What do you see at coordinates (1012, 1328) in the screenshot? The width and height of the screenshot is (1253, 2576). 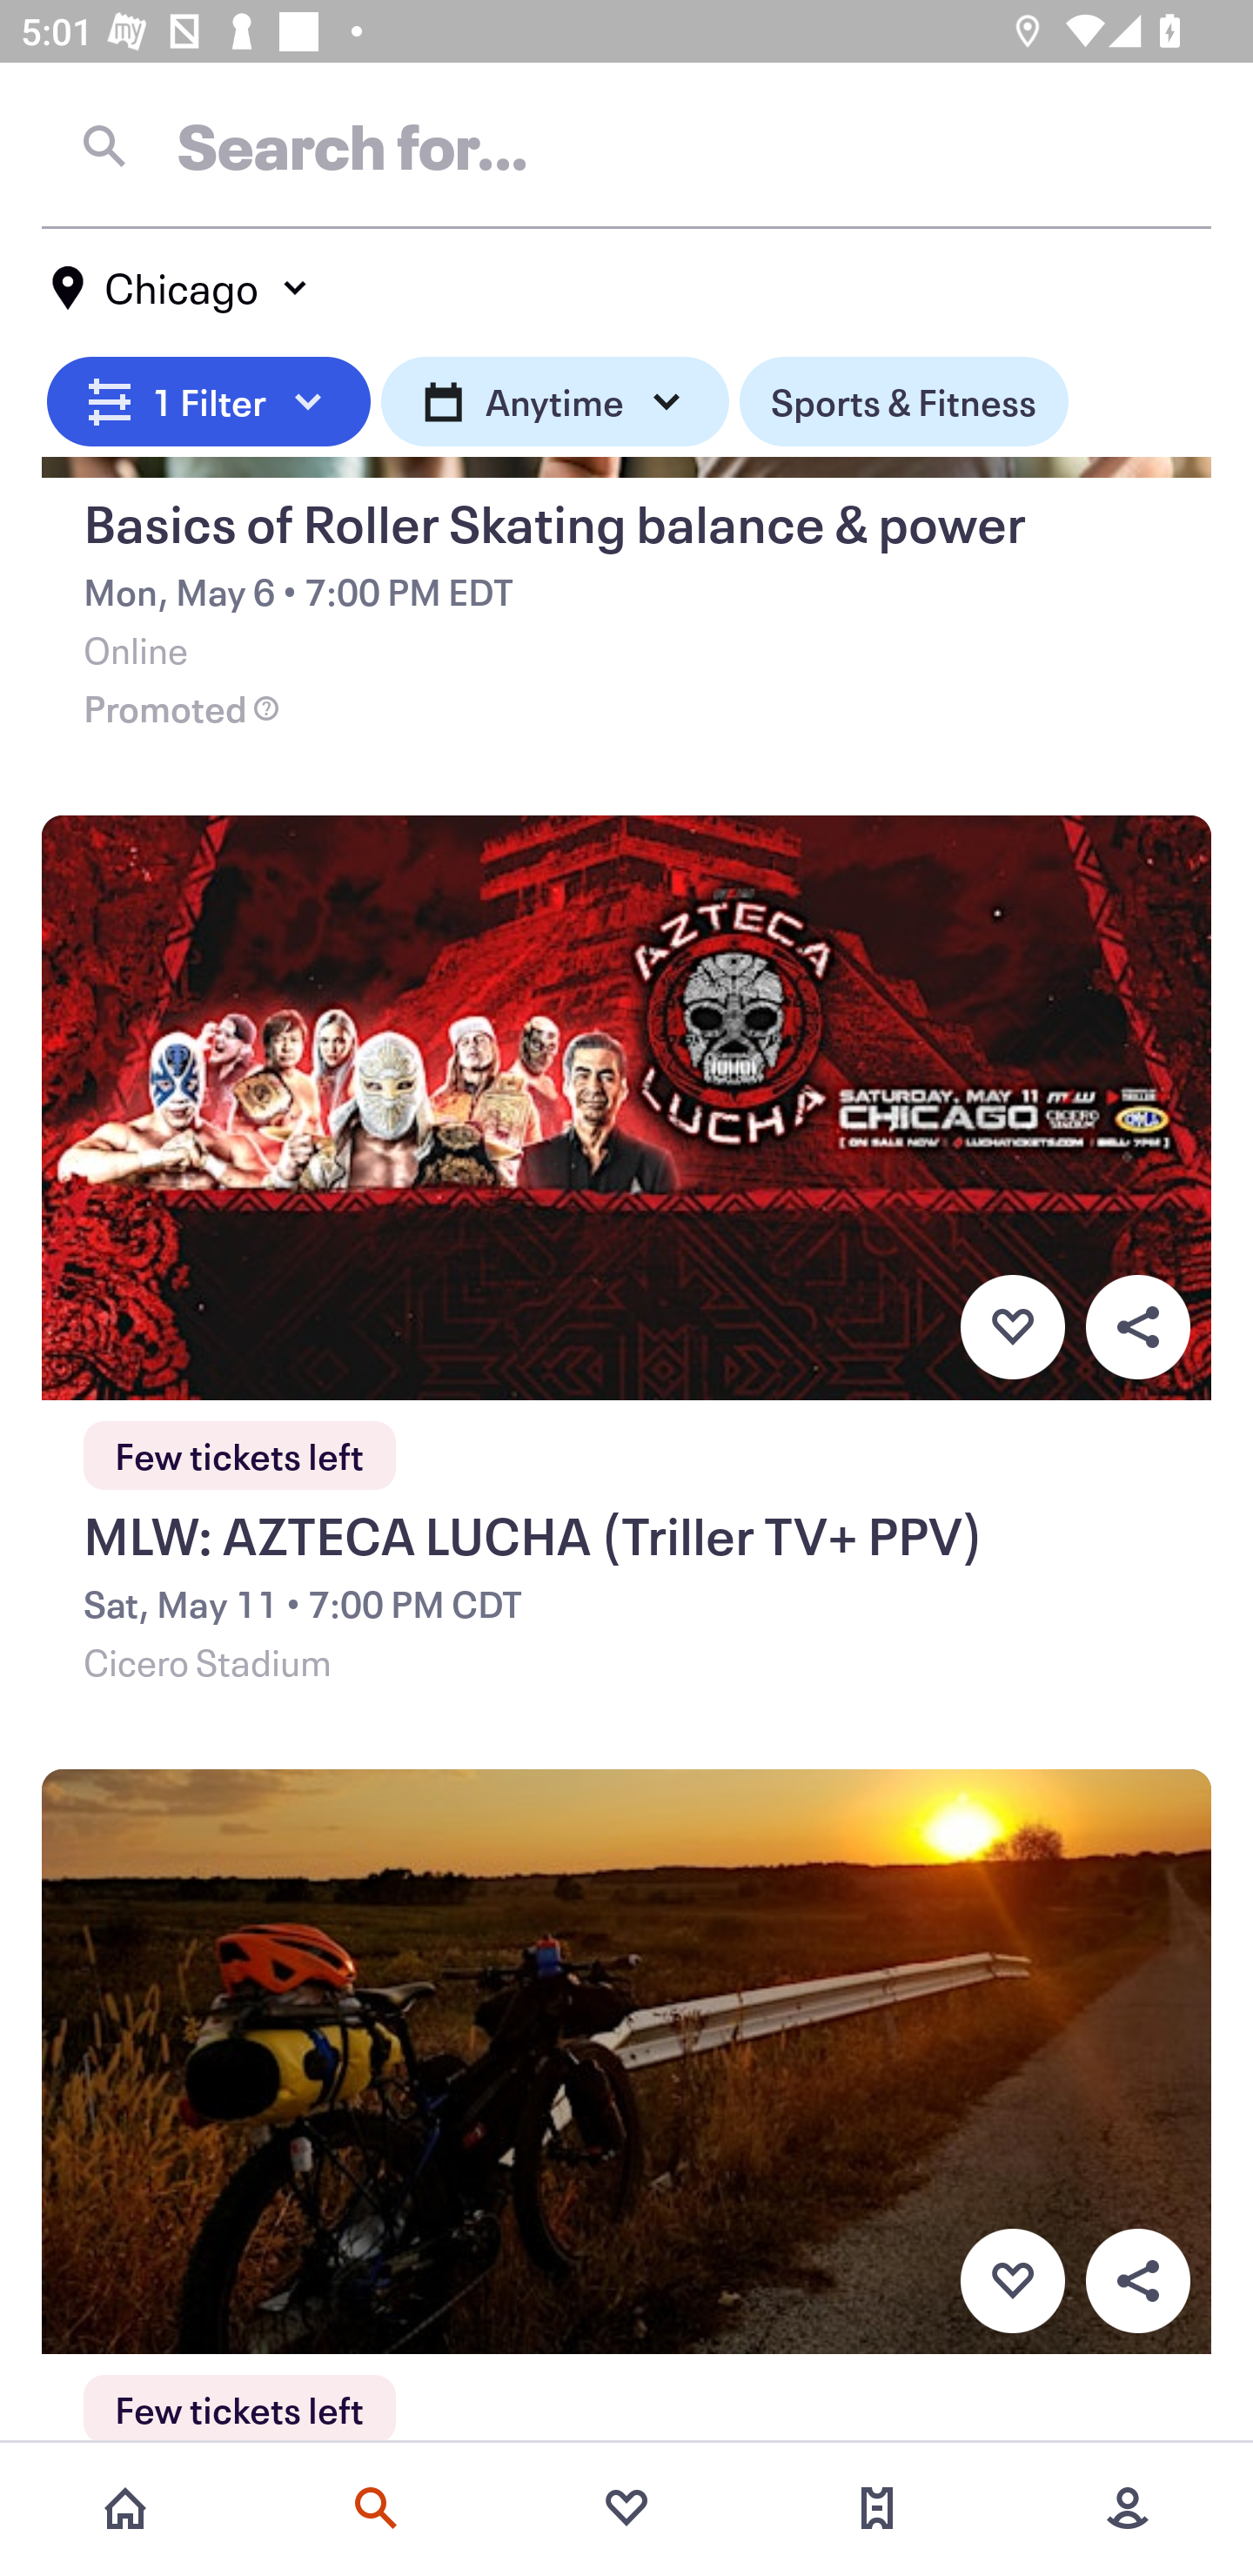 I see `Favorite button` at bounding box center [1012, 1328].